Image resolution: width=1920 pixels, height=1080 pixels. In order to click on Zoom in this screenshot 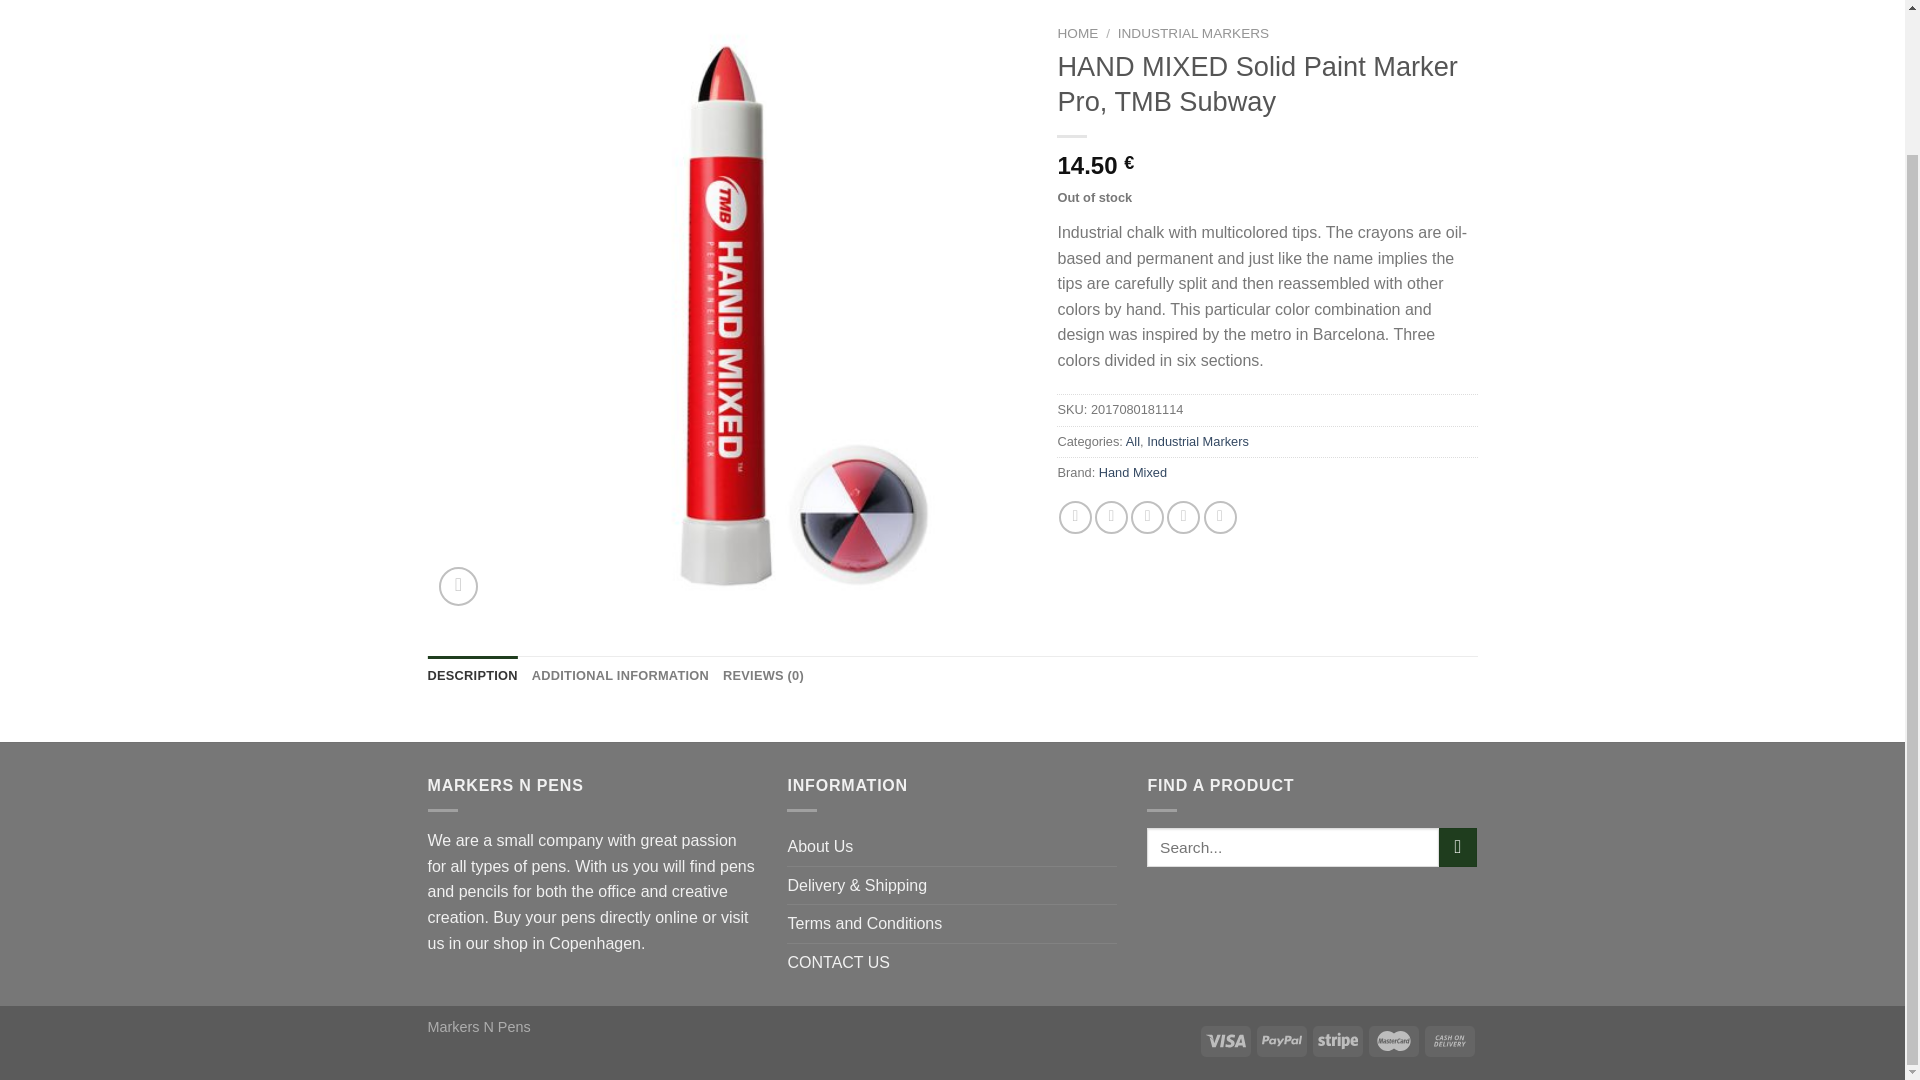, I will do `click(458, 586)`.